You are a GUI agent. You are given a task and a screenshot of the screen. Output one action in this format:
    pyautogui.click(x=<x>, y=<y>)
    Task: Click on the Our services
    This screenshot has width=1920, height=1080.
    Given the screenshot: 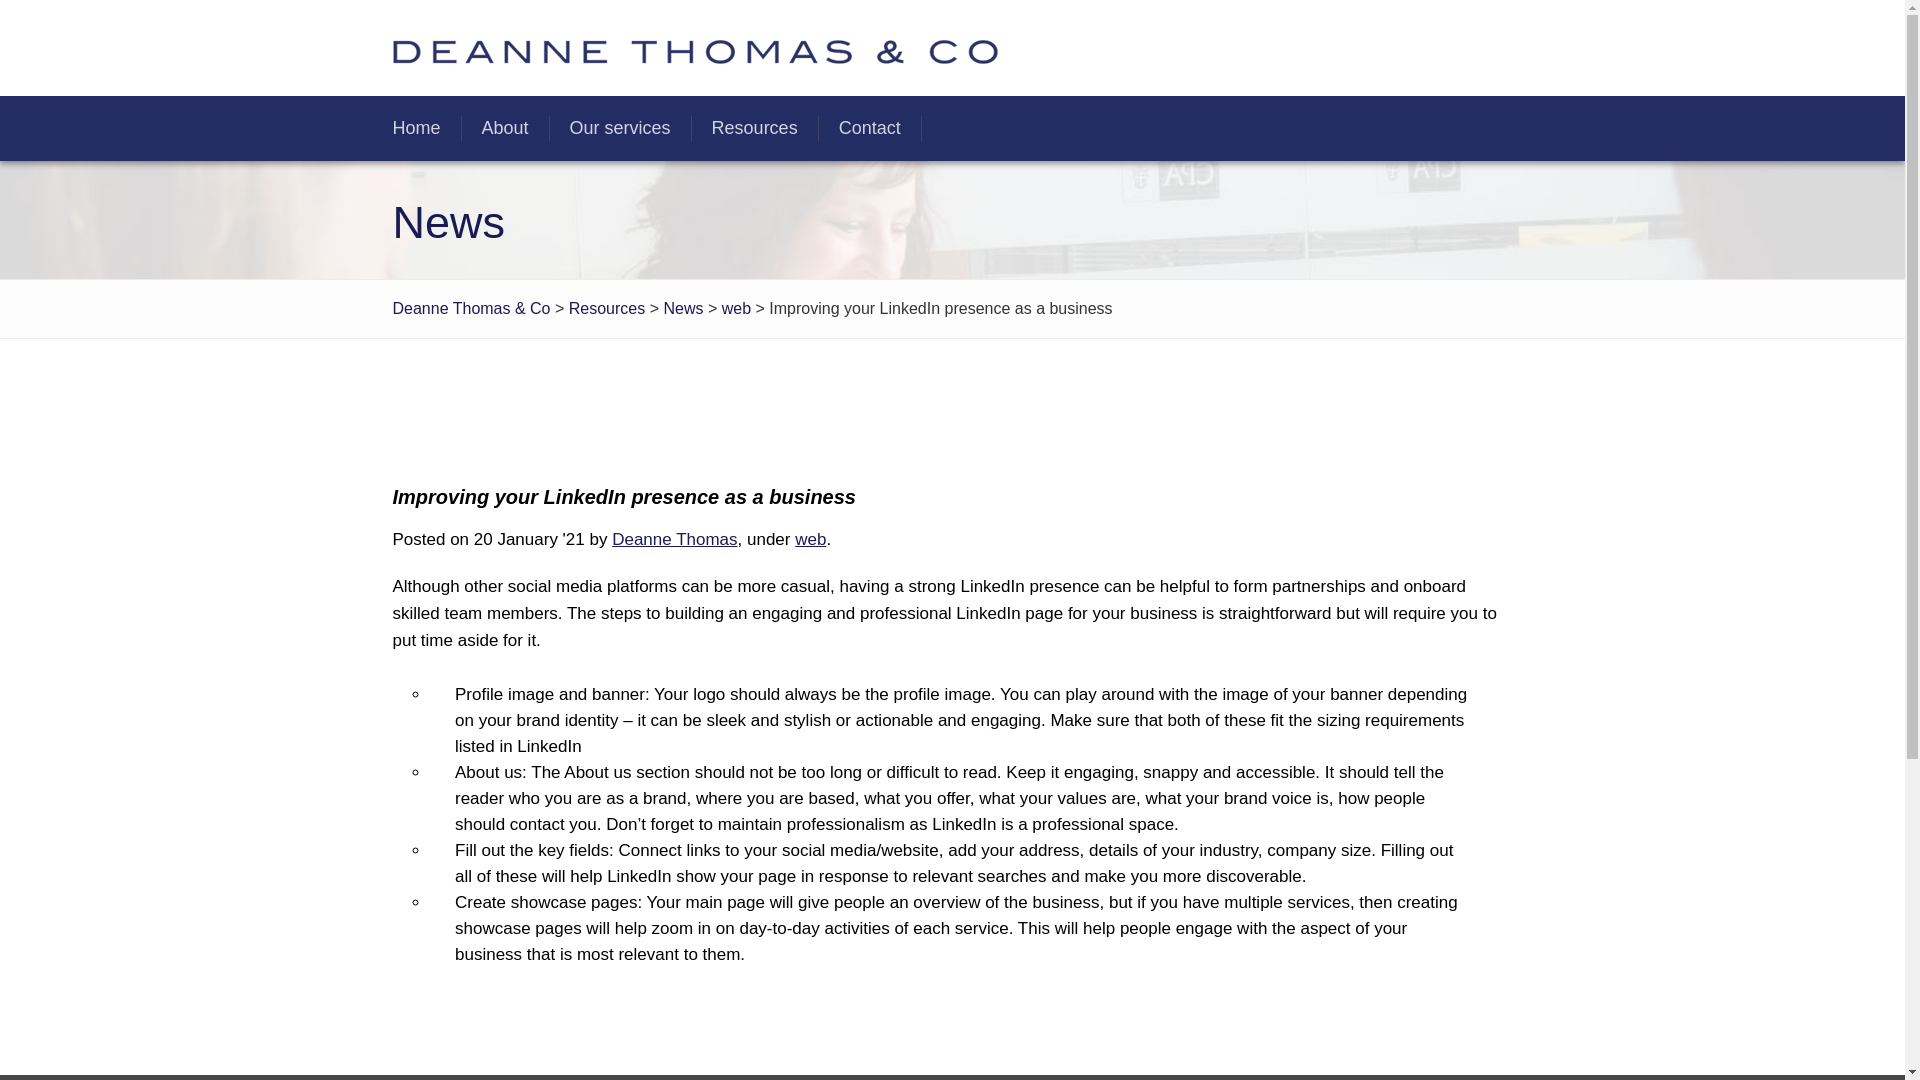 What is the action you would take?
    pyautogui.click(x=620, y=128)
    